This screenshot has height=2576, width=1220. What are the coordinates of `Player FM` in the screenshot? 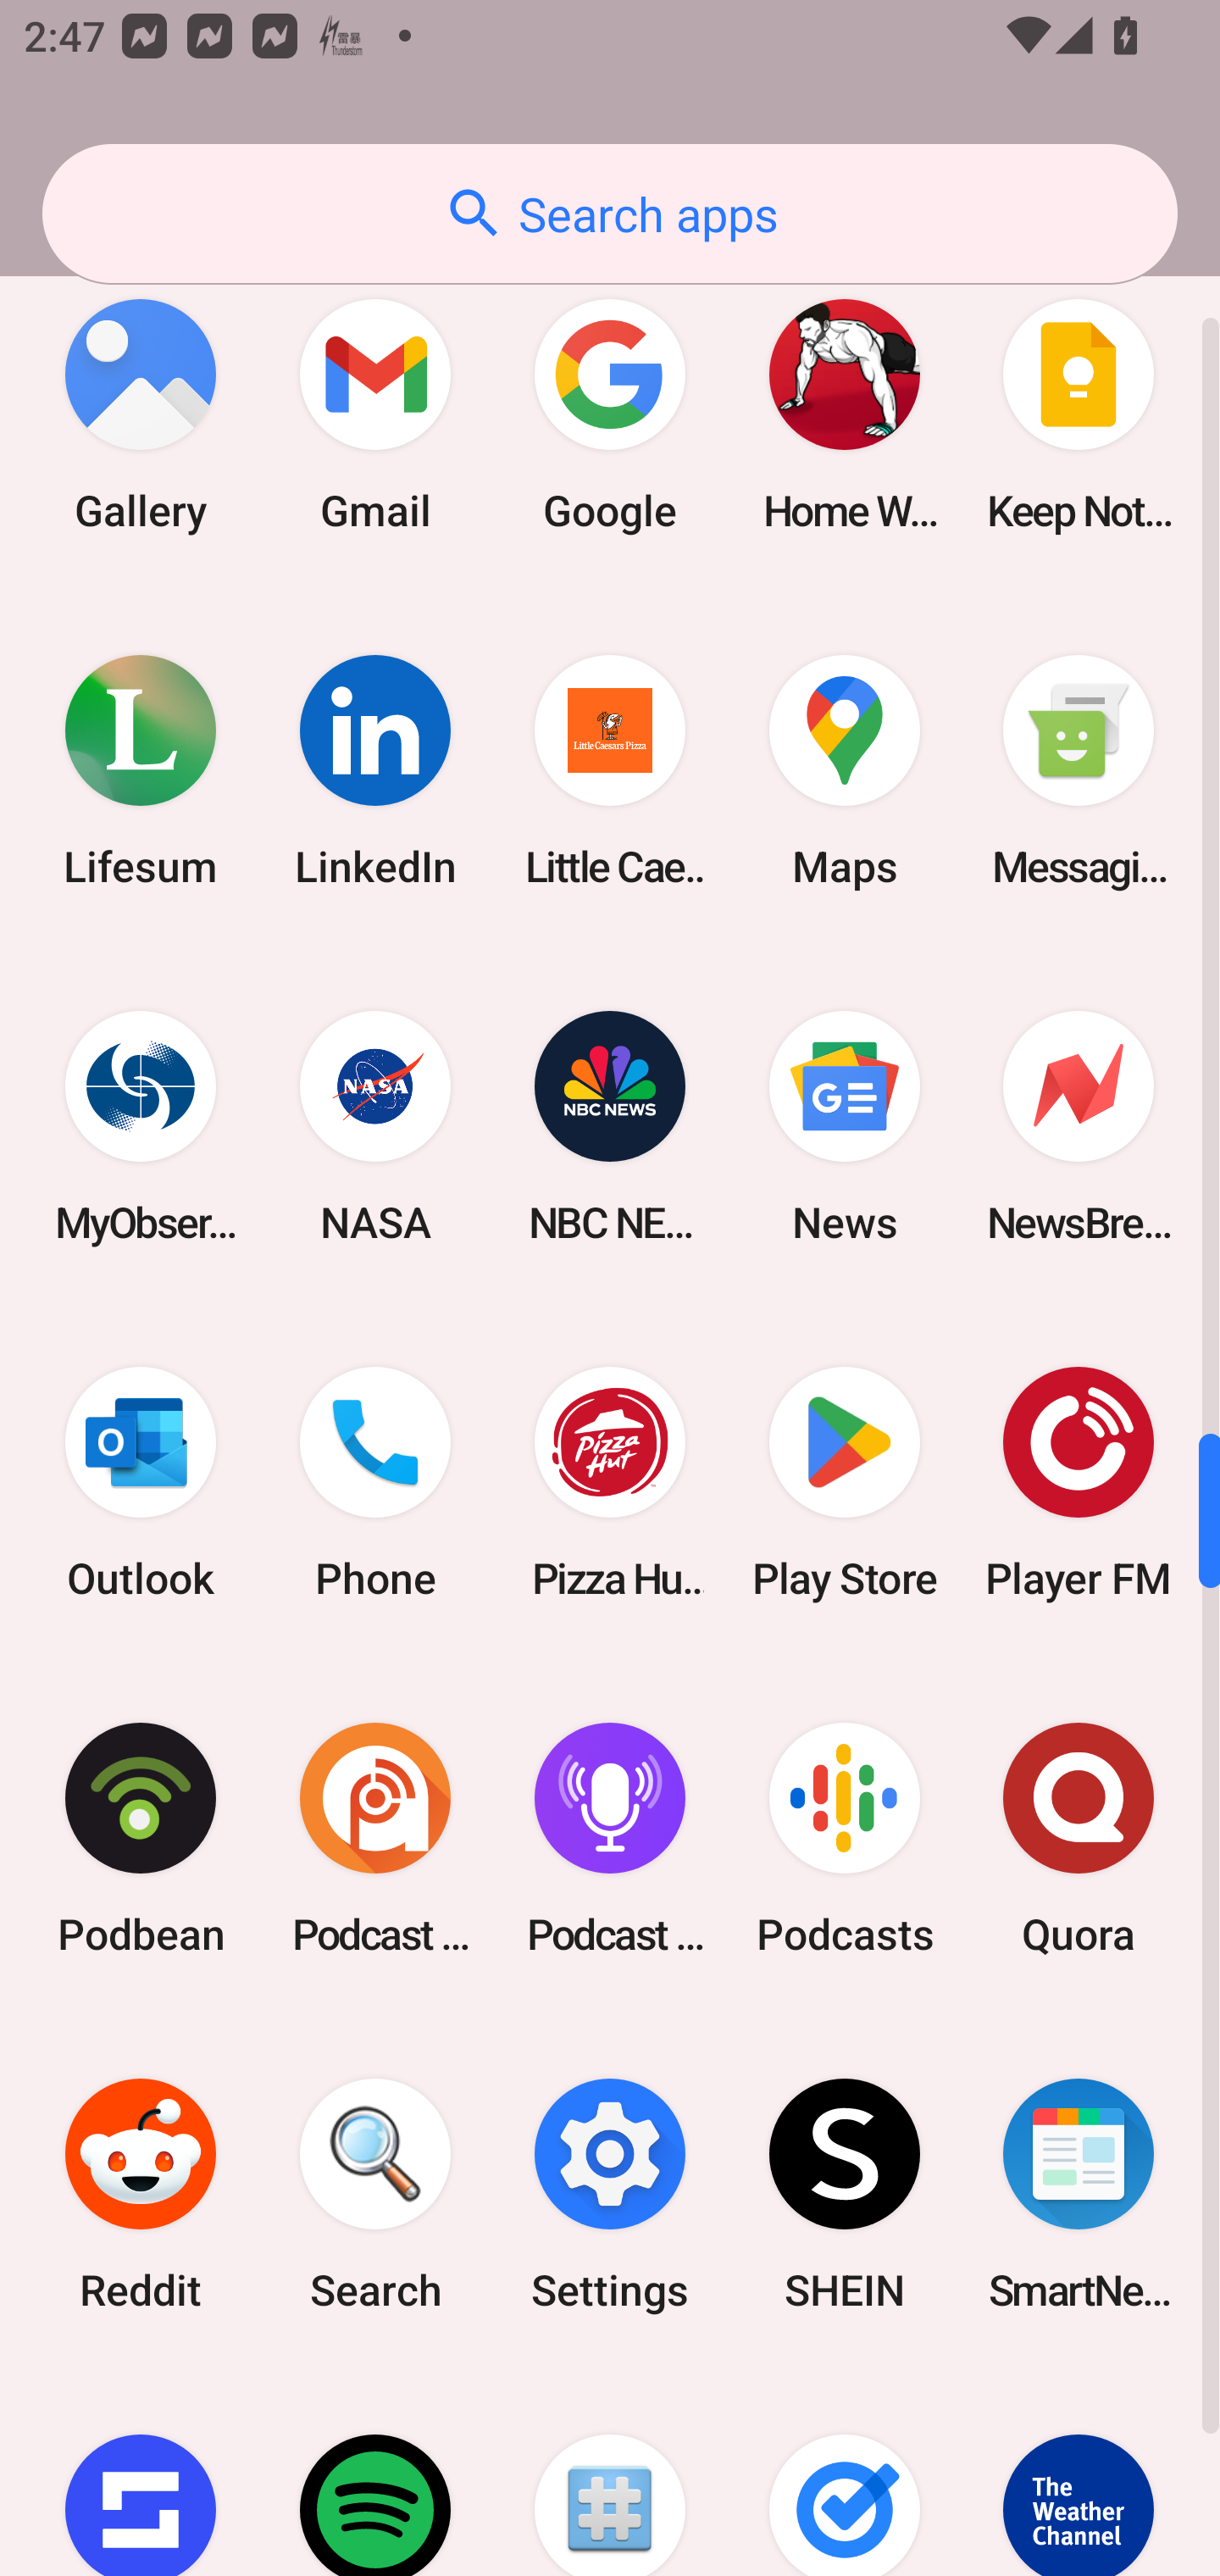 It's located at (1079, 1483).